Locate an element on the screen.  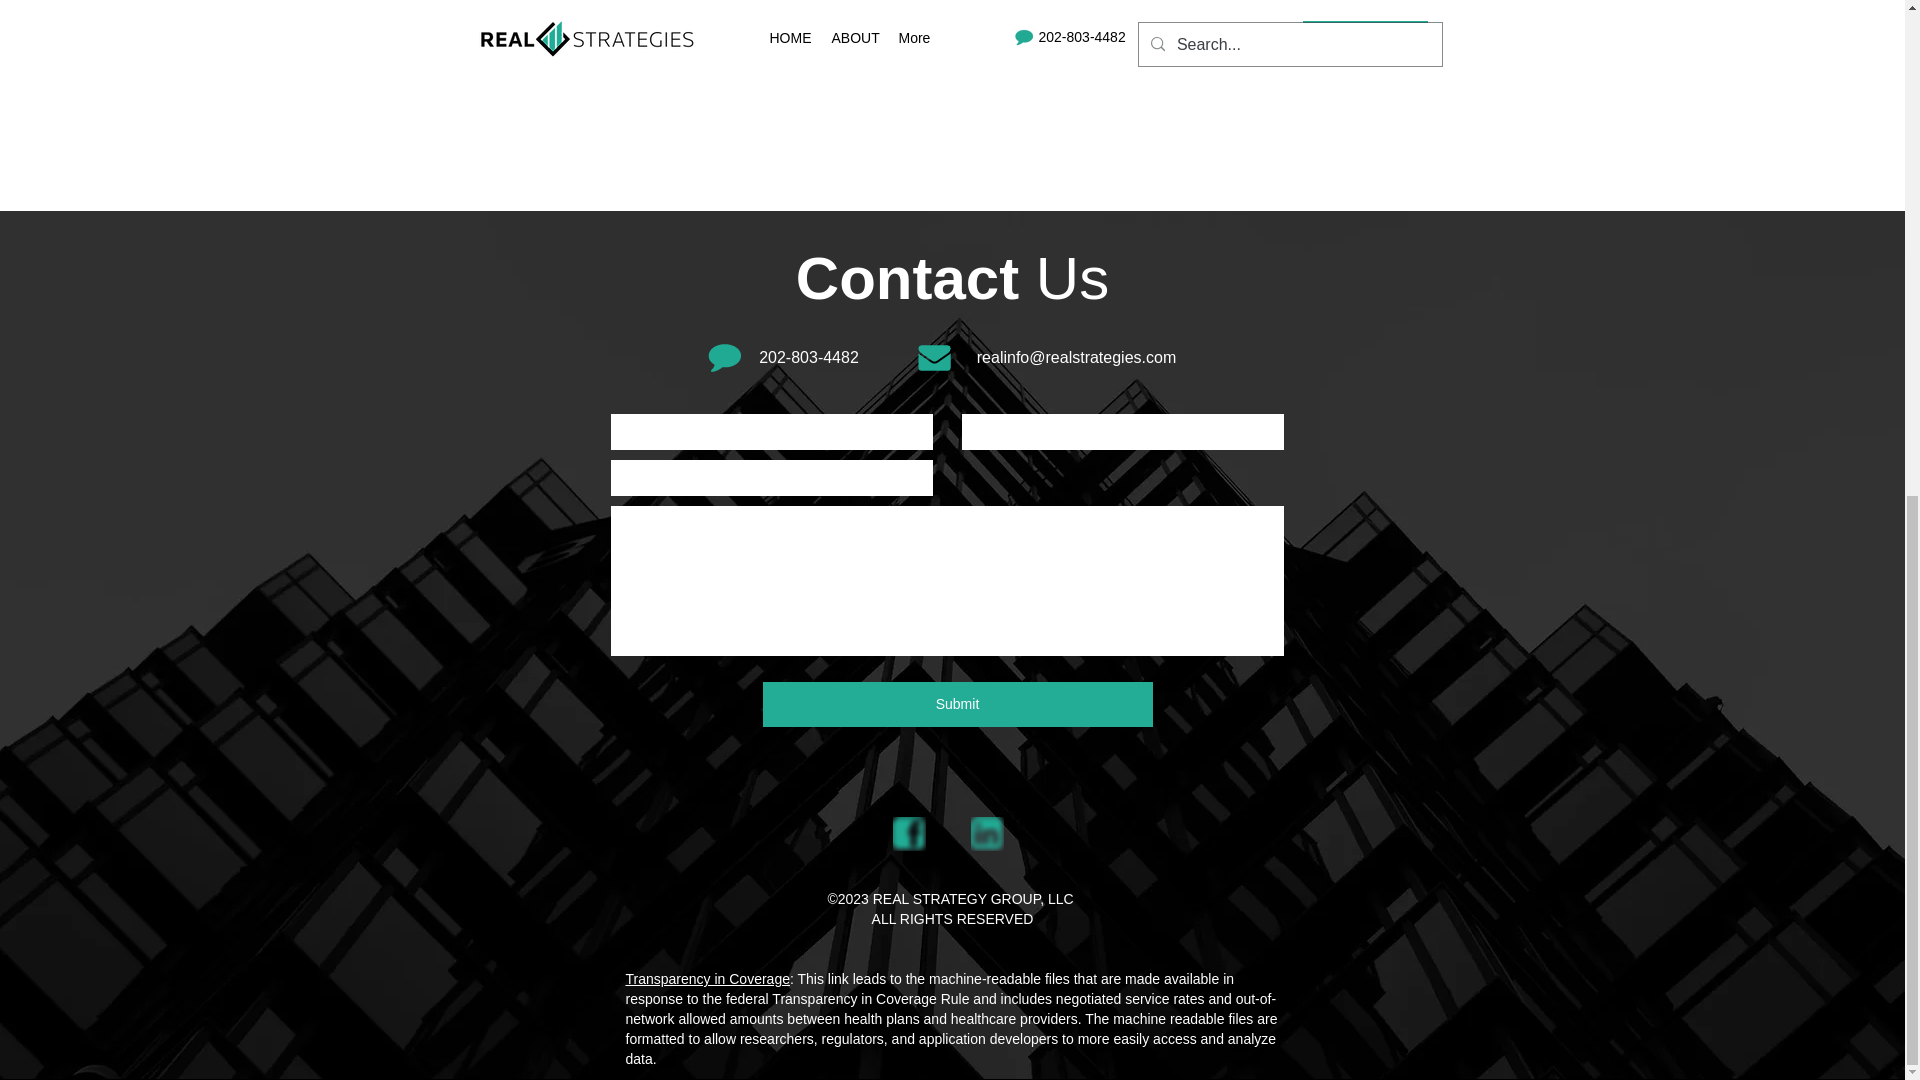
Transparency in Coverage is located at coordinates (707, 978).